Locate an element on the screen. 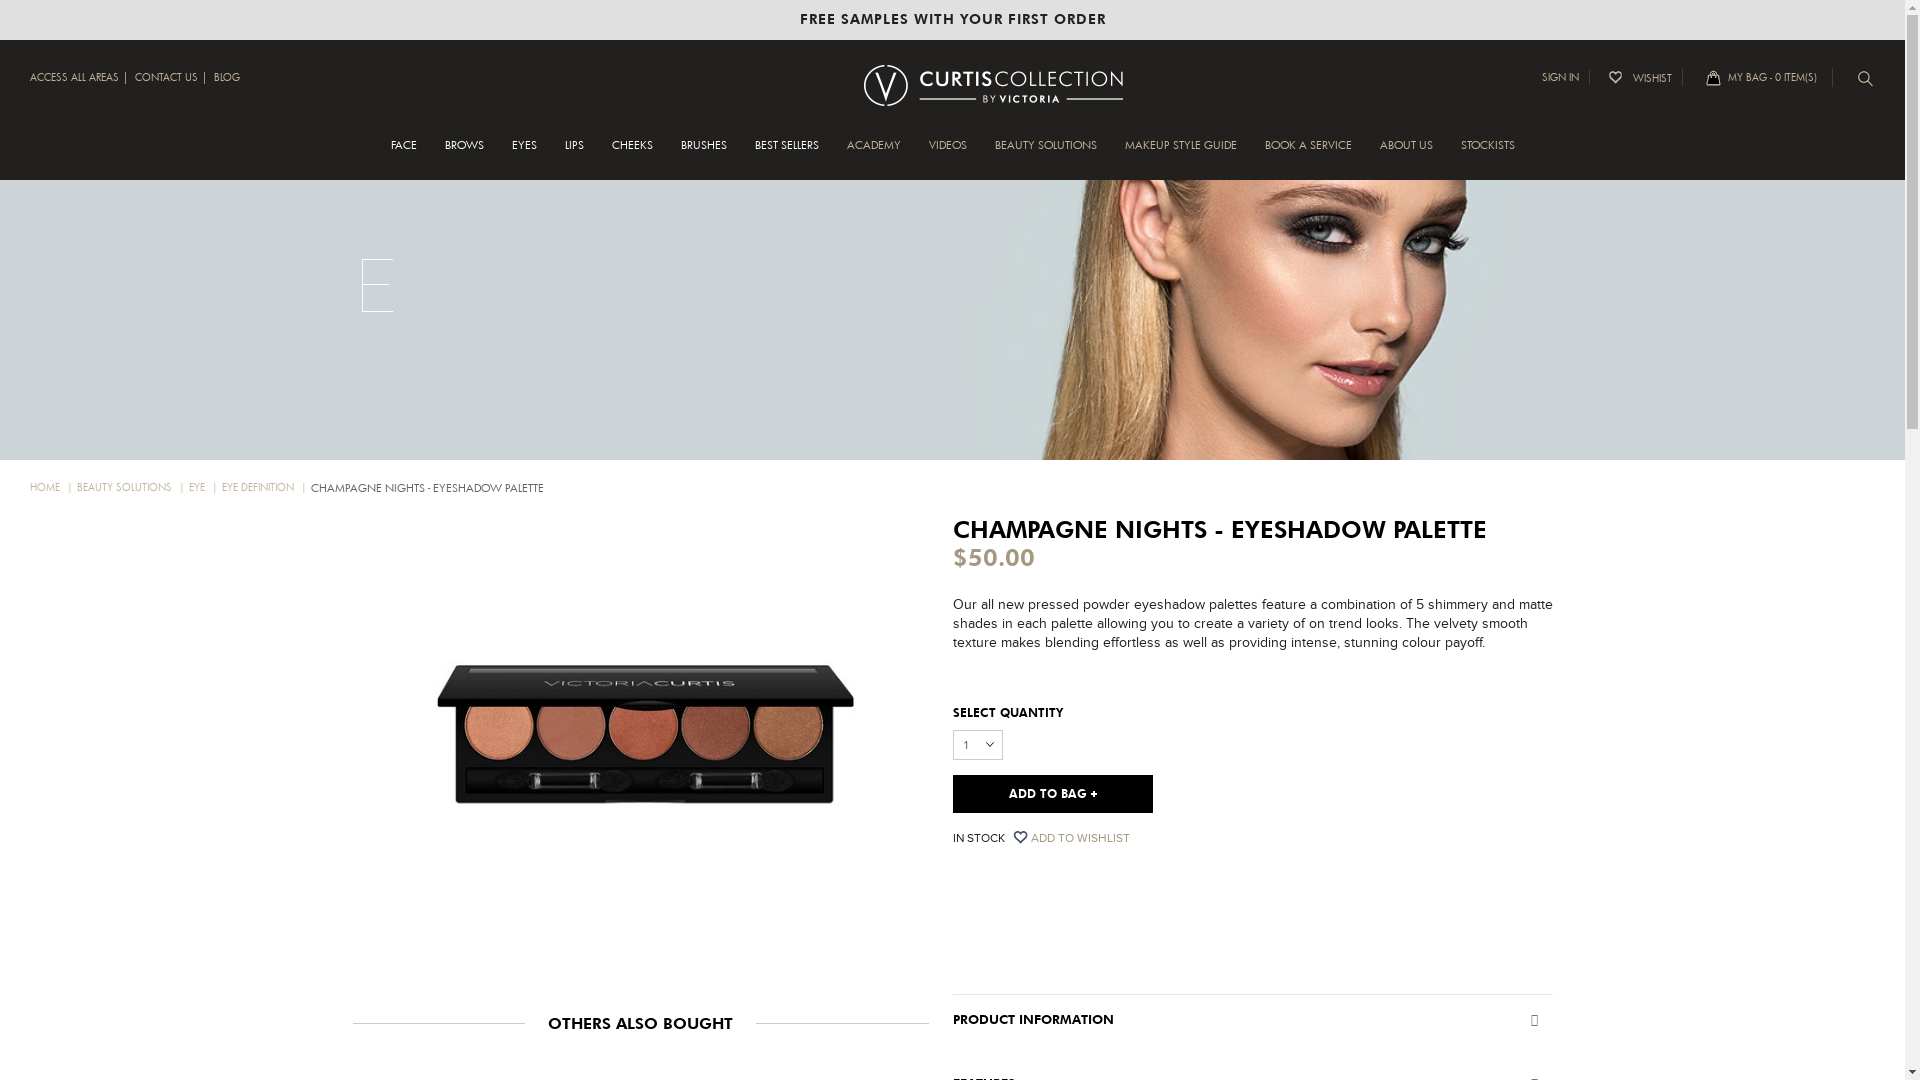 The image size is (1920, 1080). BEST SELLERS is located at coordinates (786, 155).